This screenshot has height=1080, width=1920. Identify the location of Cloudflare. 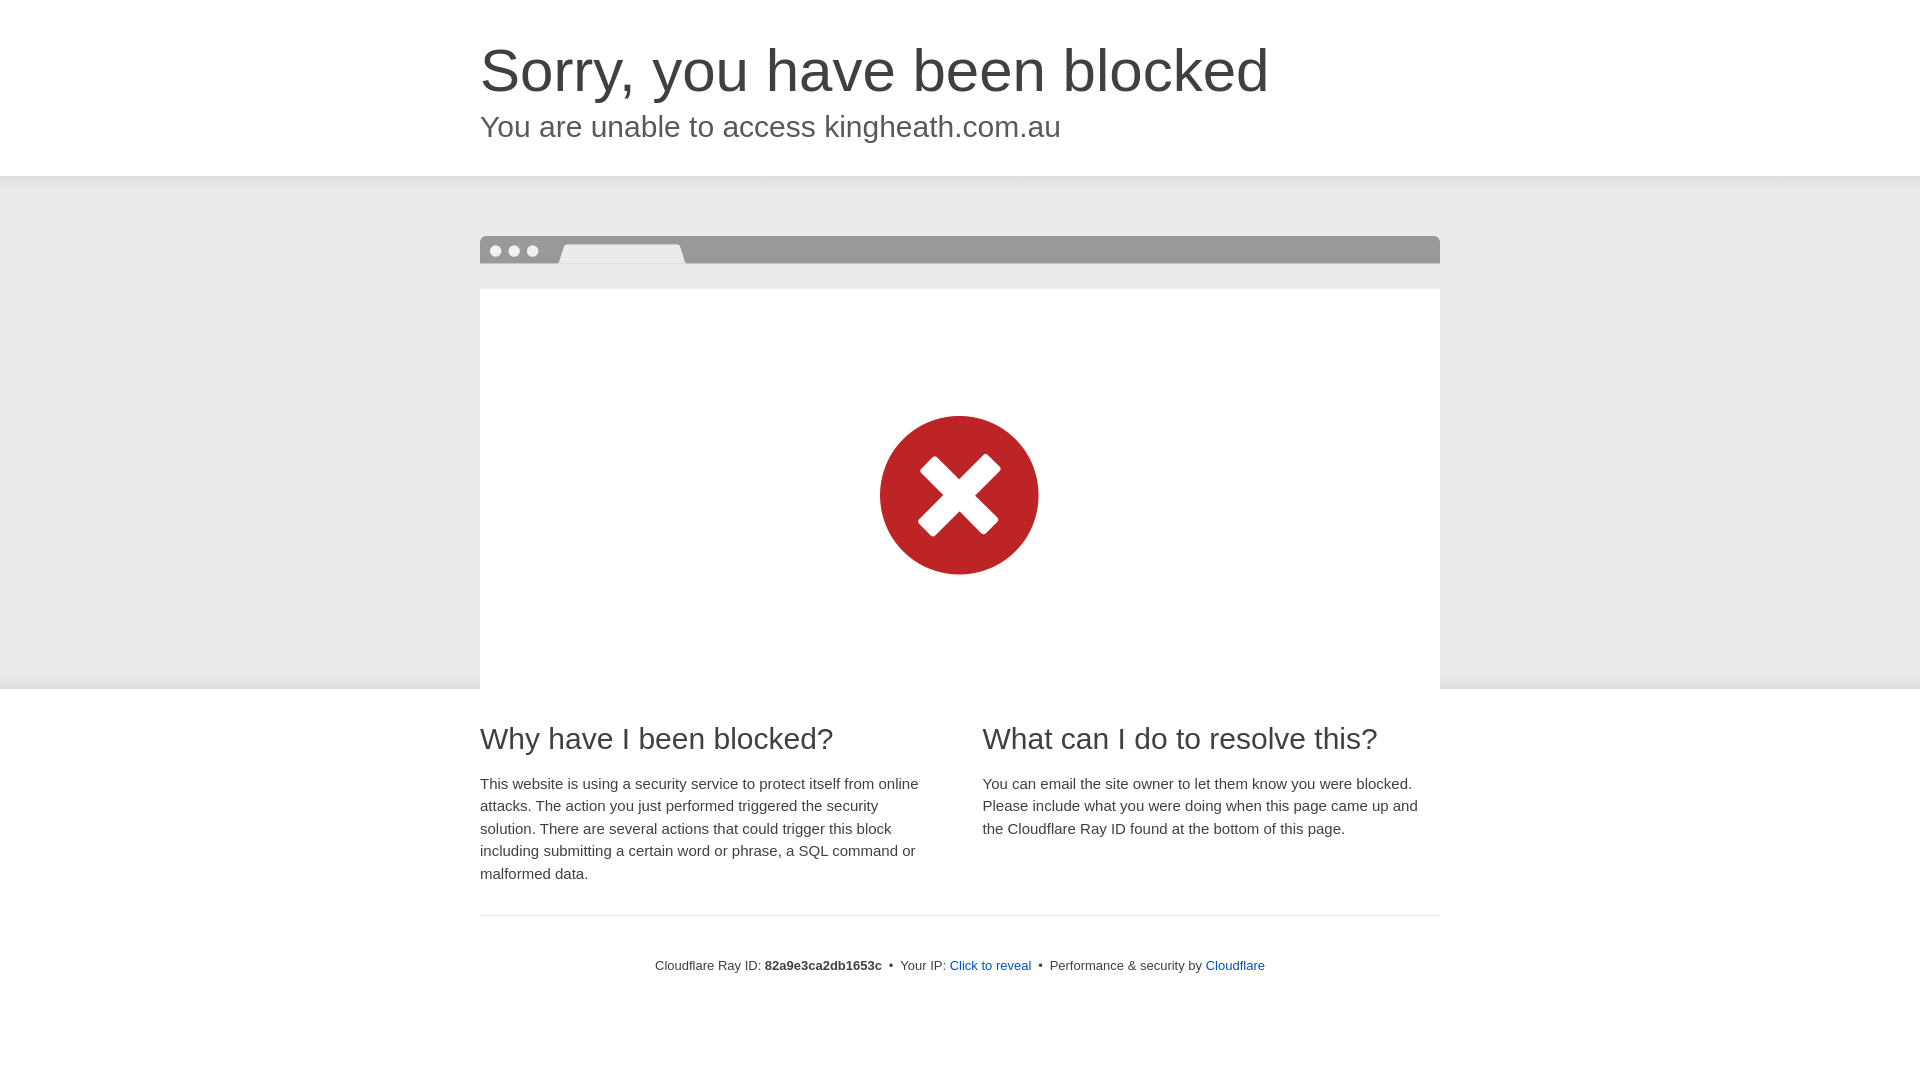
(1236, 966).